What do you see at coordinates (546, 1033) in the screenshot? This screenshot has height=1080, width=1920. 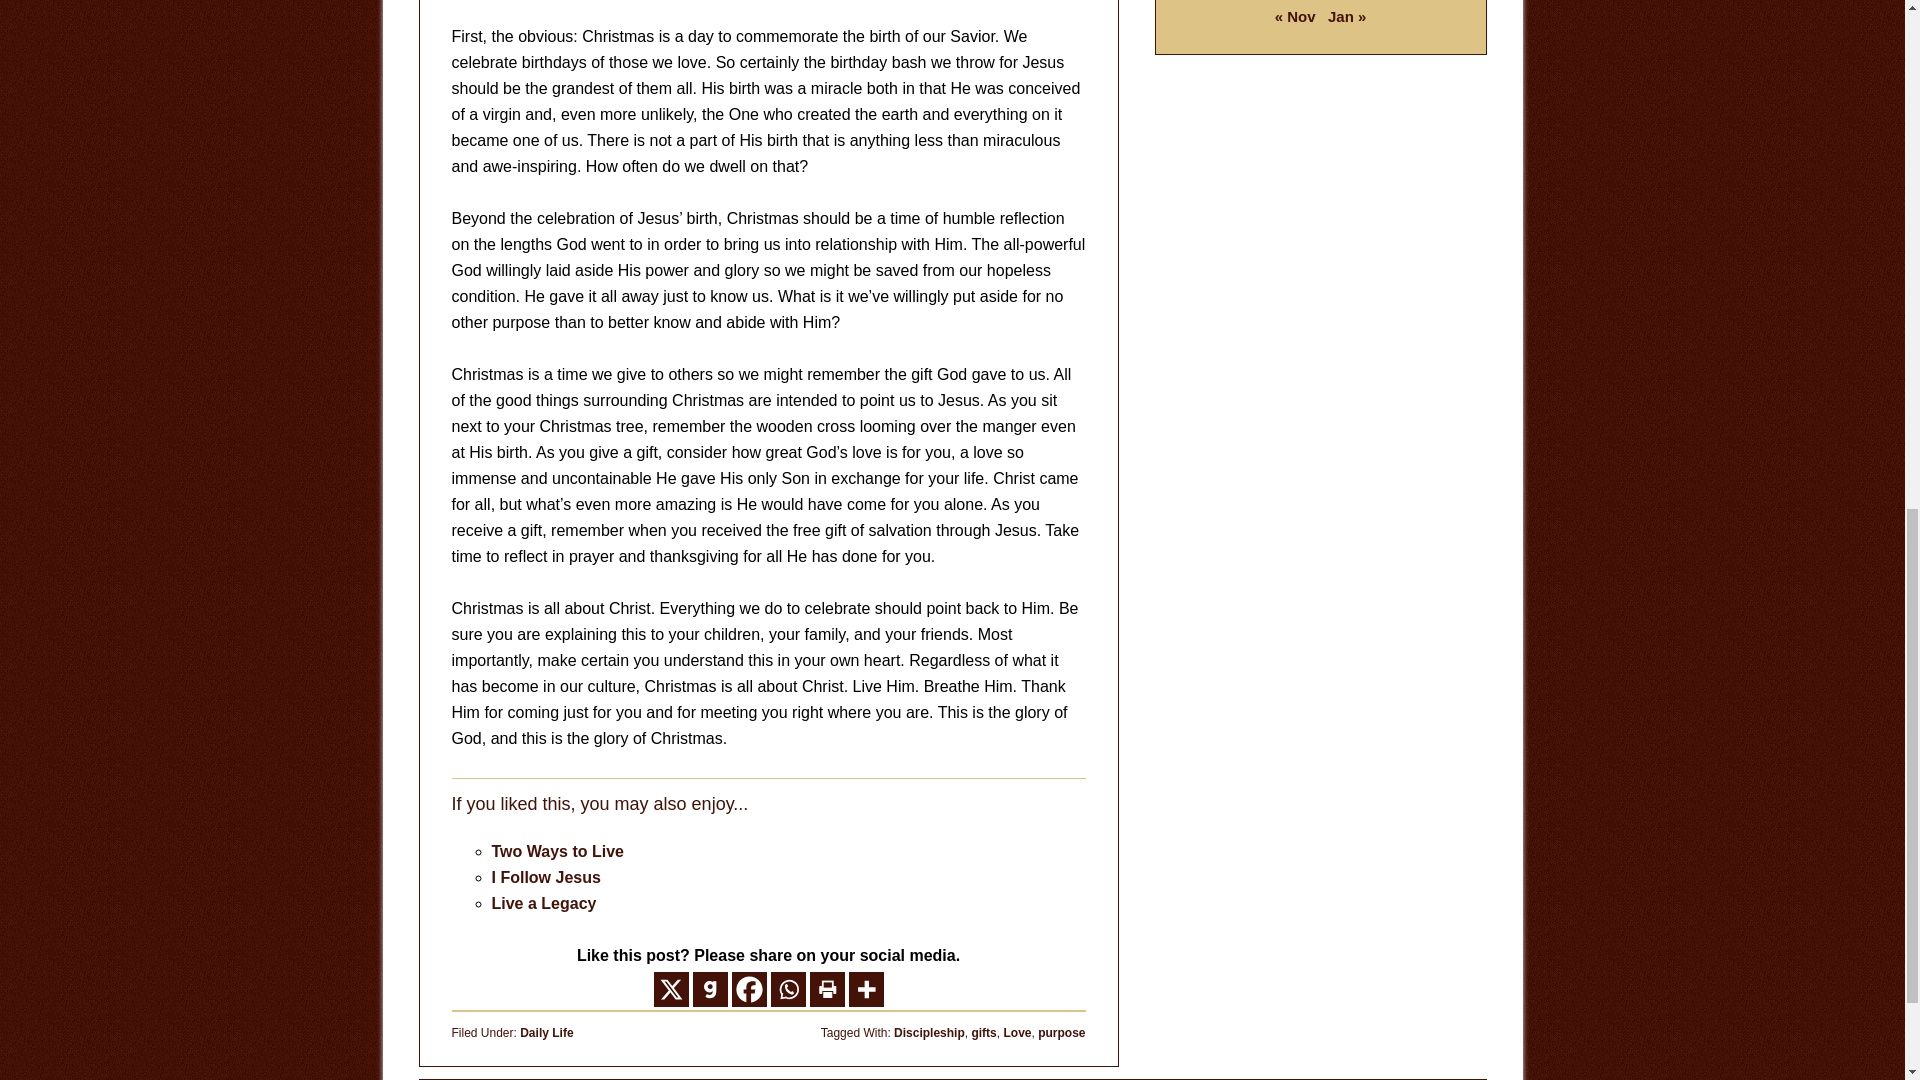 I see `Daily Life` at bounding box center [546, 1033].